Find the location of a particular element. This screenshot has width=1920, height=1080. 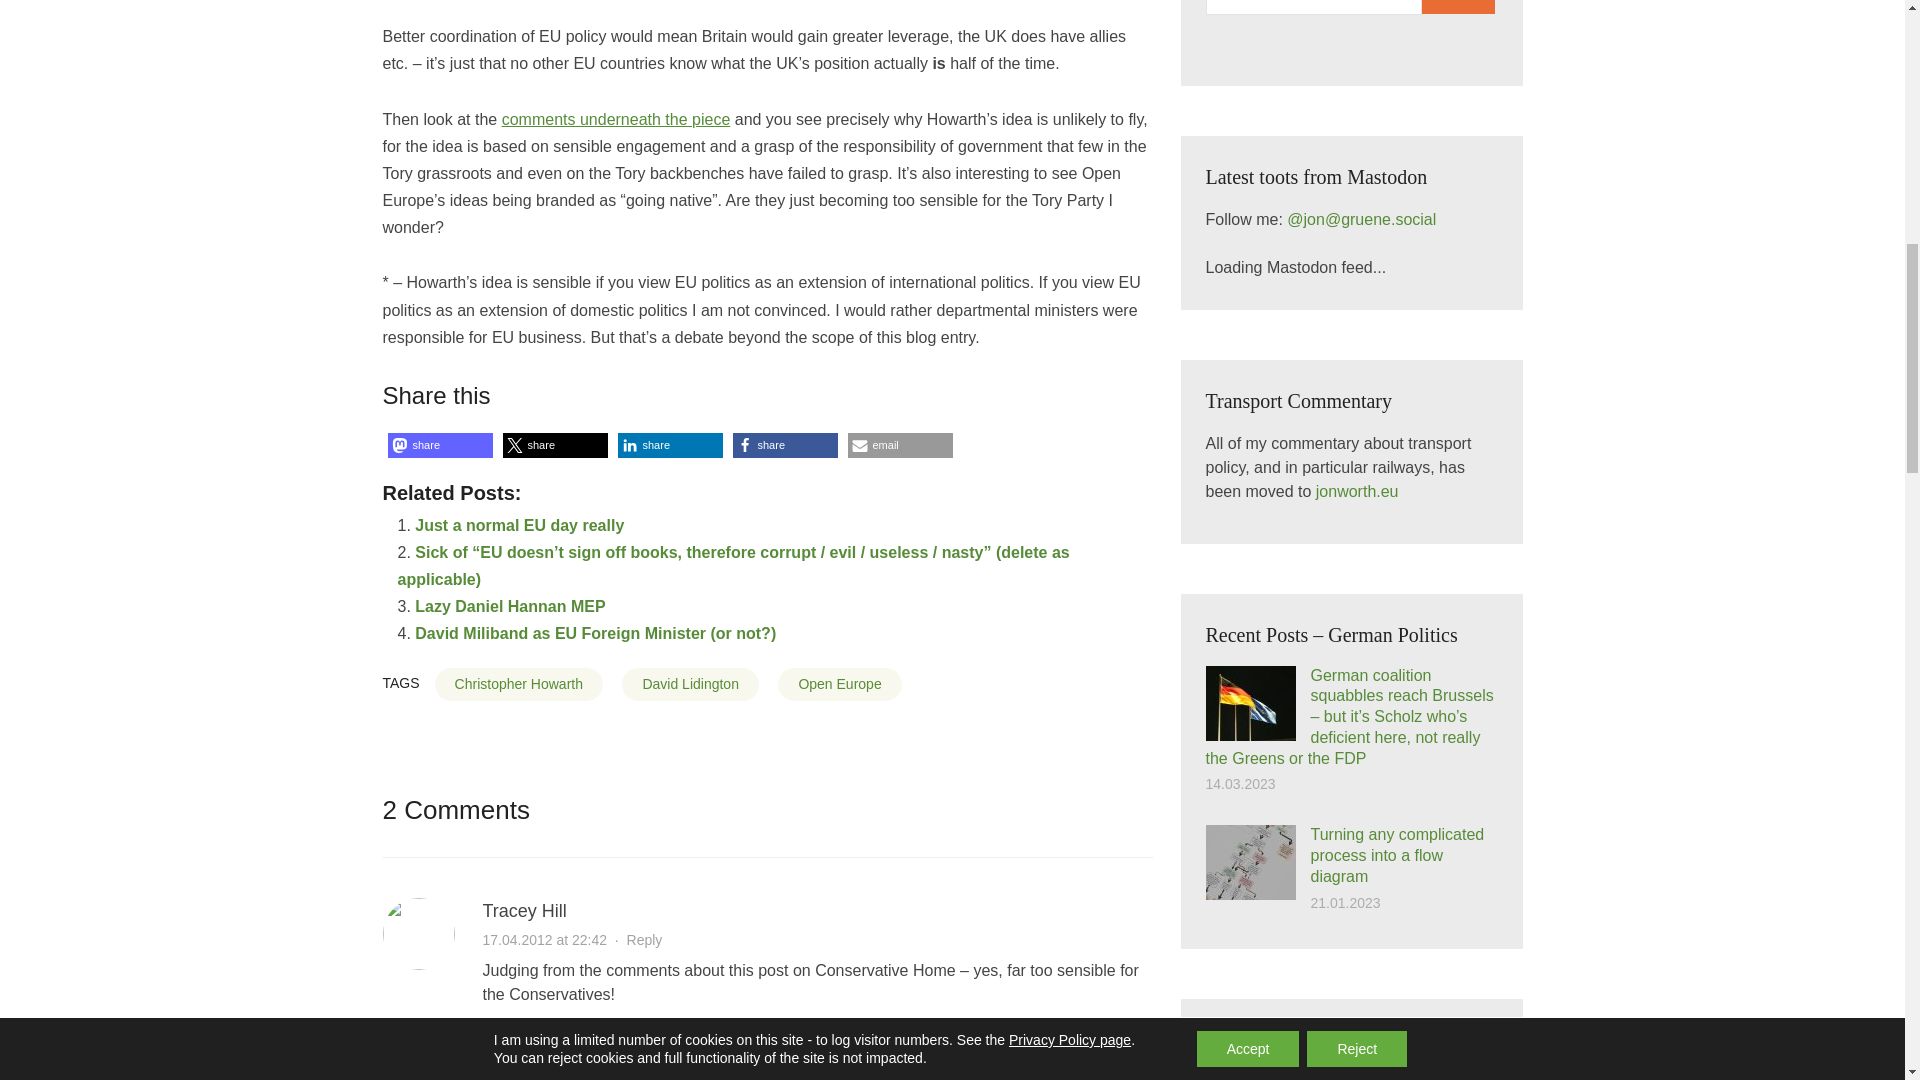

Submit is located at coordinates (1458, 7).